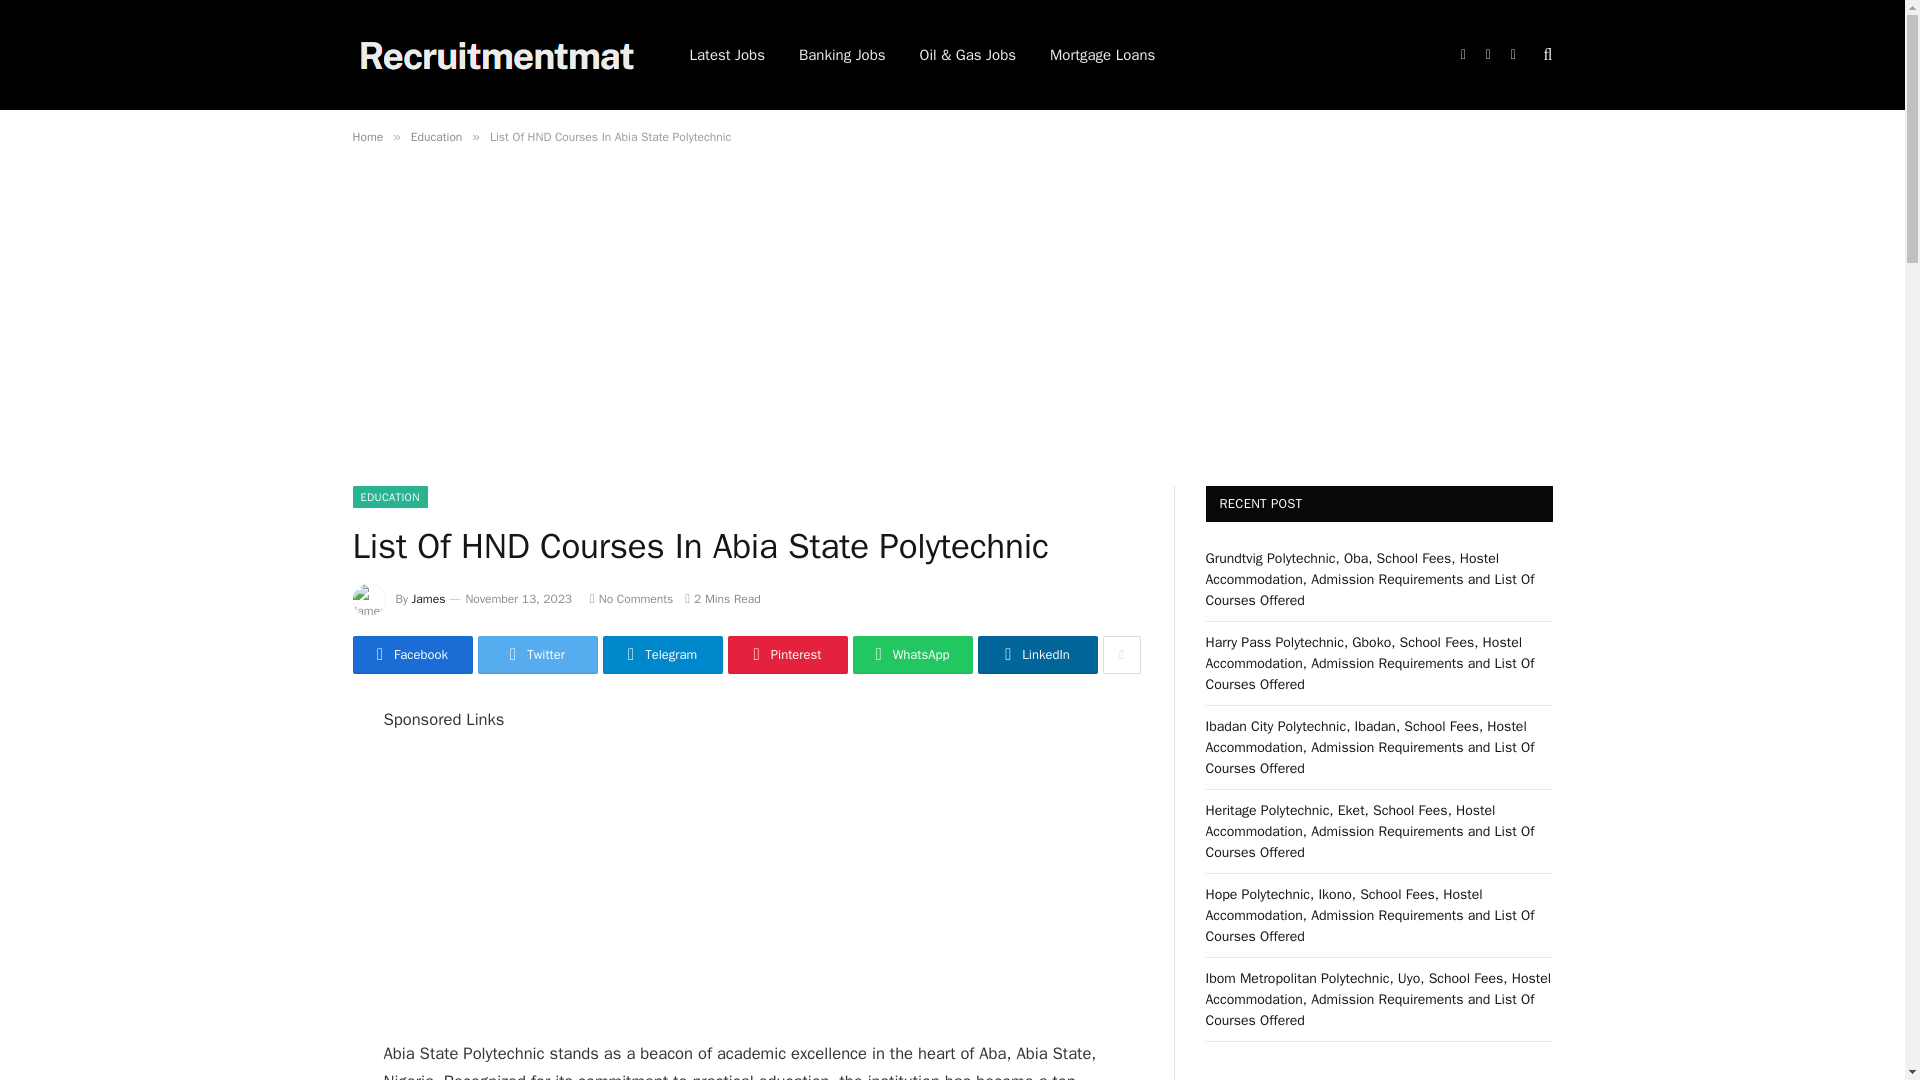  What do you see at coordinates (1038, 654) in the screenshot?
I see `LinkedIn` at bounding box center [1038, 654].